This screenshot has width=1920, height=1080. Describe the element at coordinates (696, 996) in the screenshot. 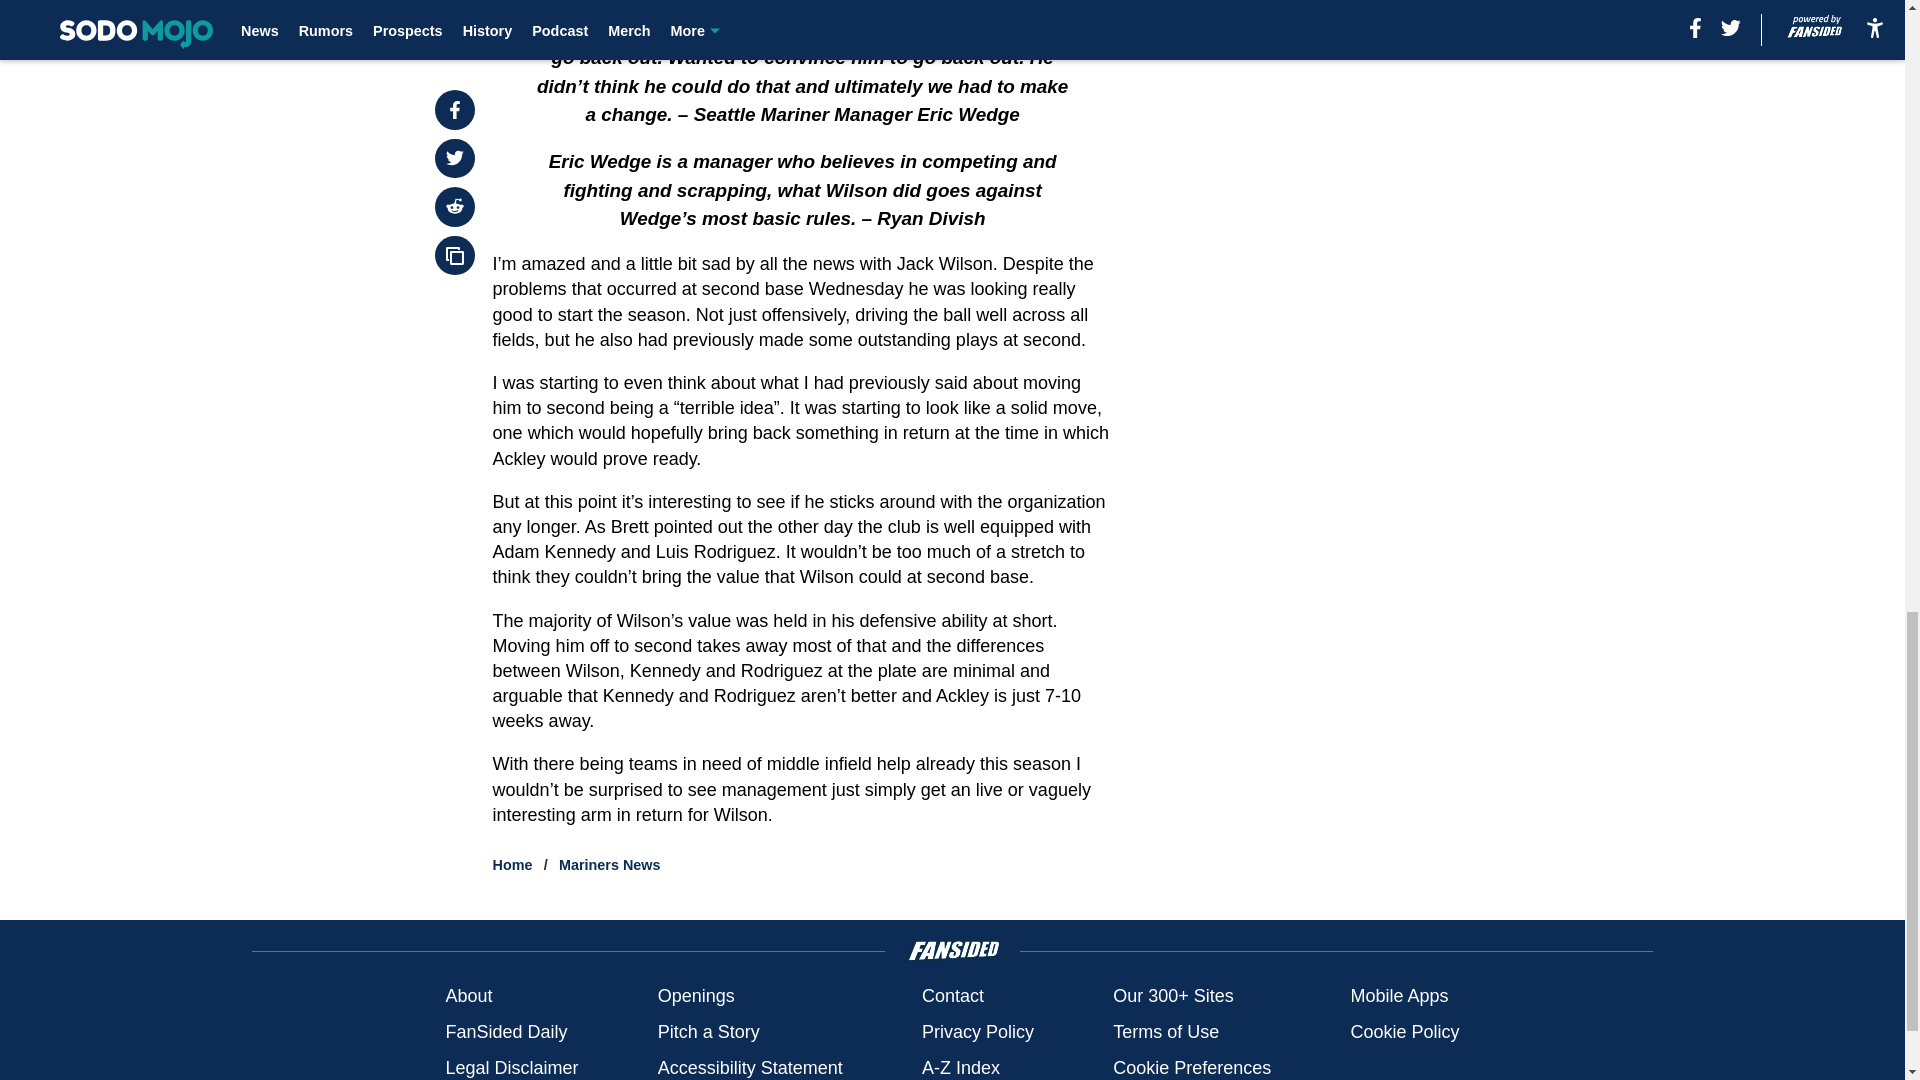

I see `Openings` at that location.